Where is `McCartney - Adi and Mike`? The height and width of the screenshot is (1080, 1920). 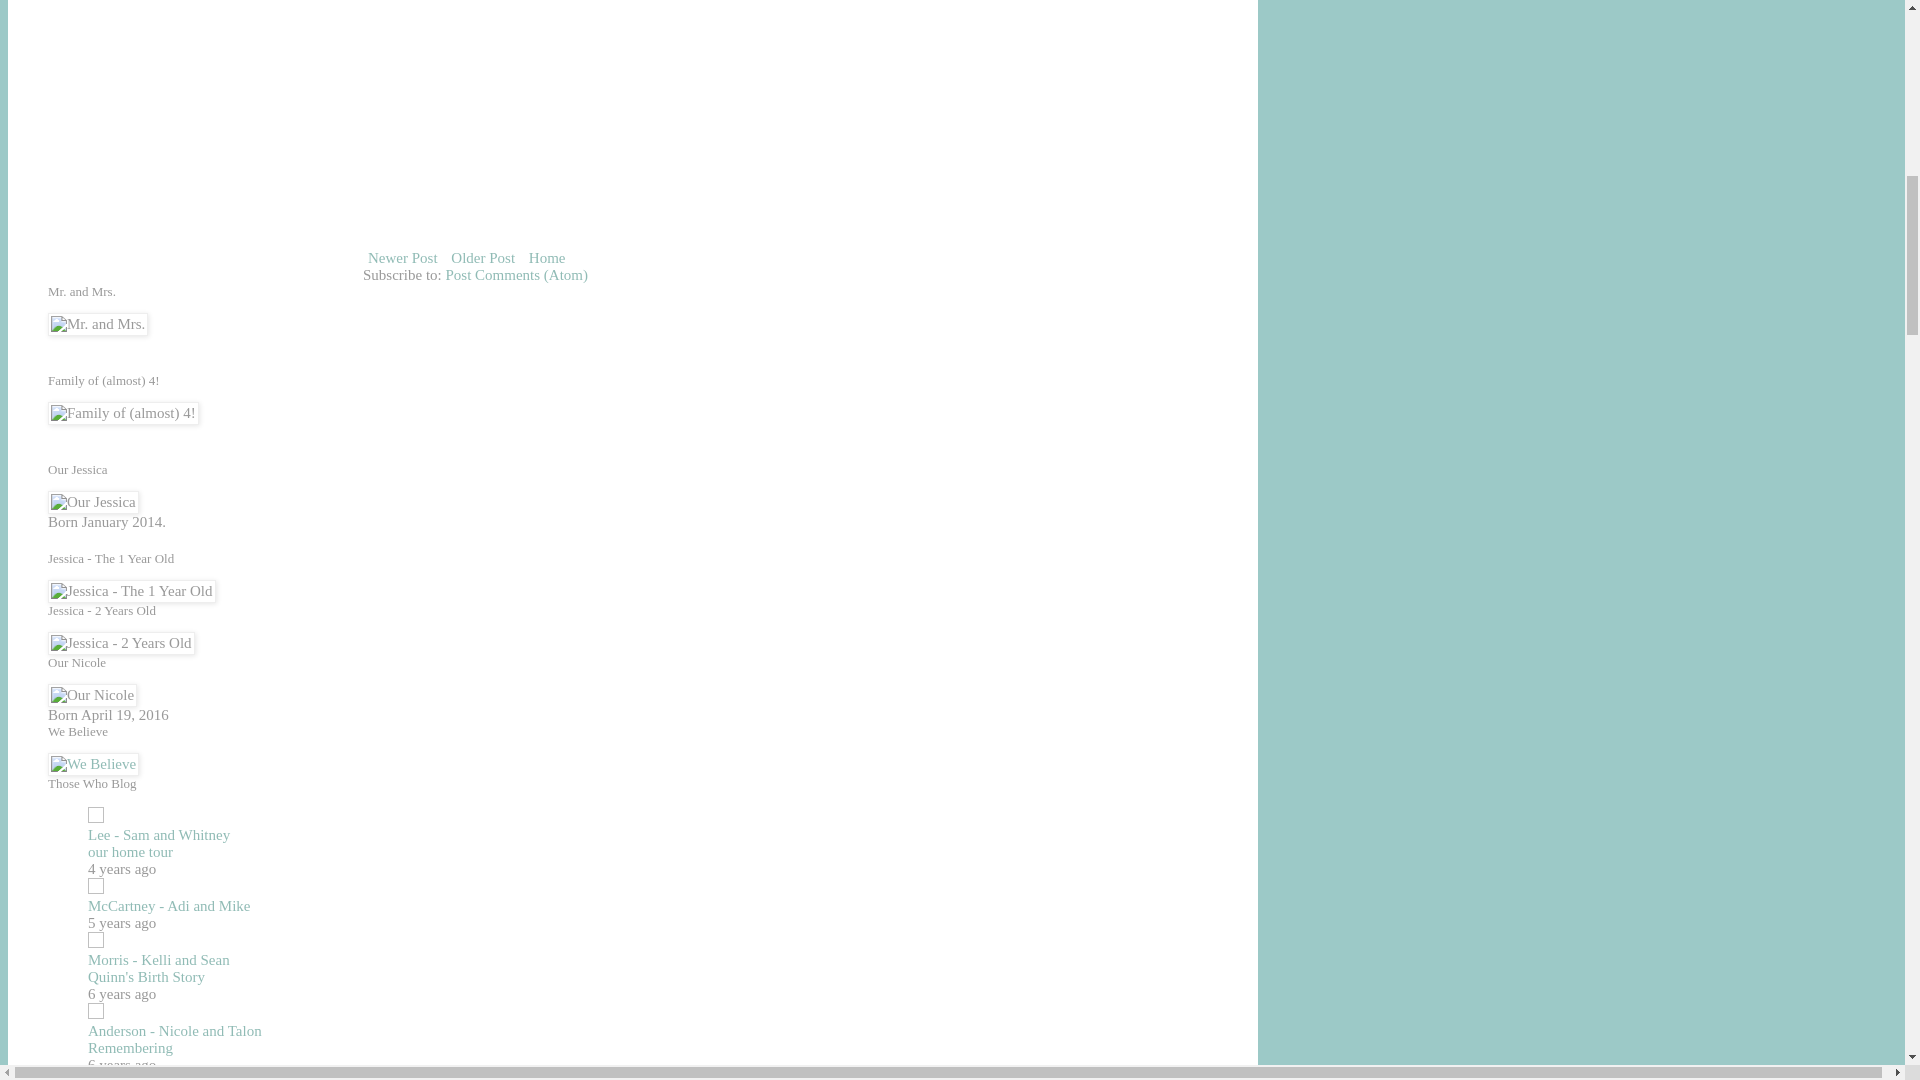 McCartney - Adi and Mike is located at coordinates (168, 905).